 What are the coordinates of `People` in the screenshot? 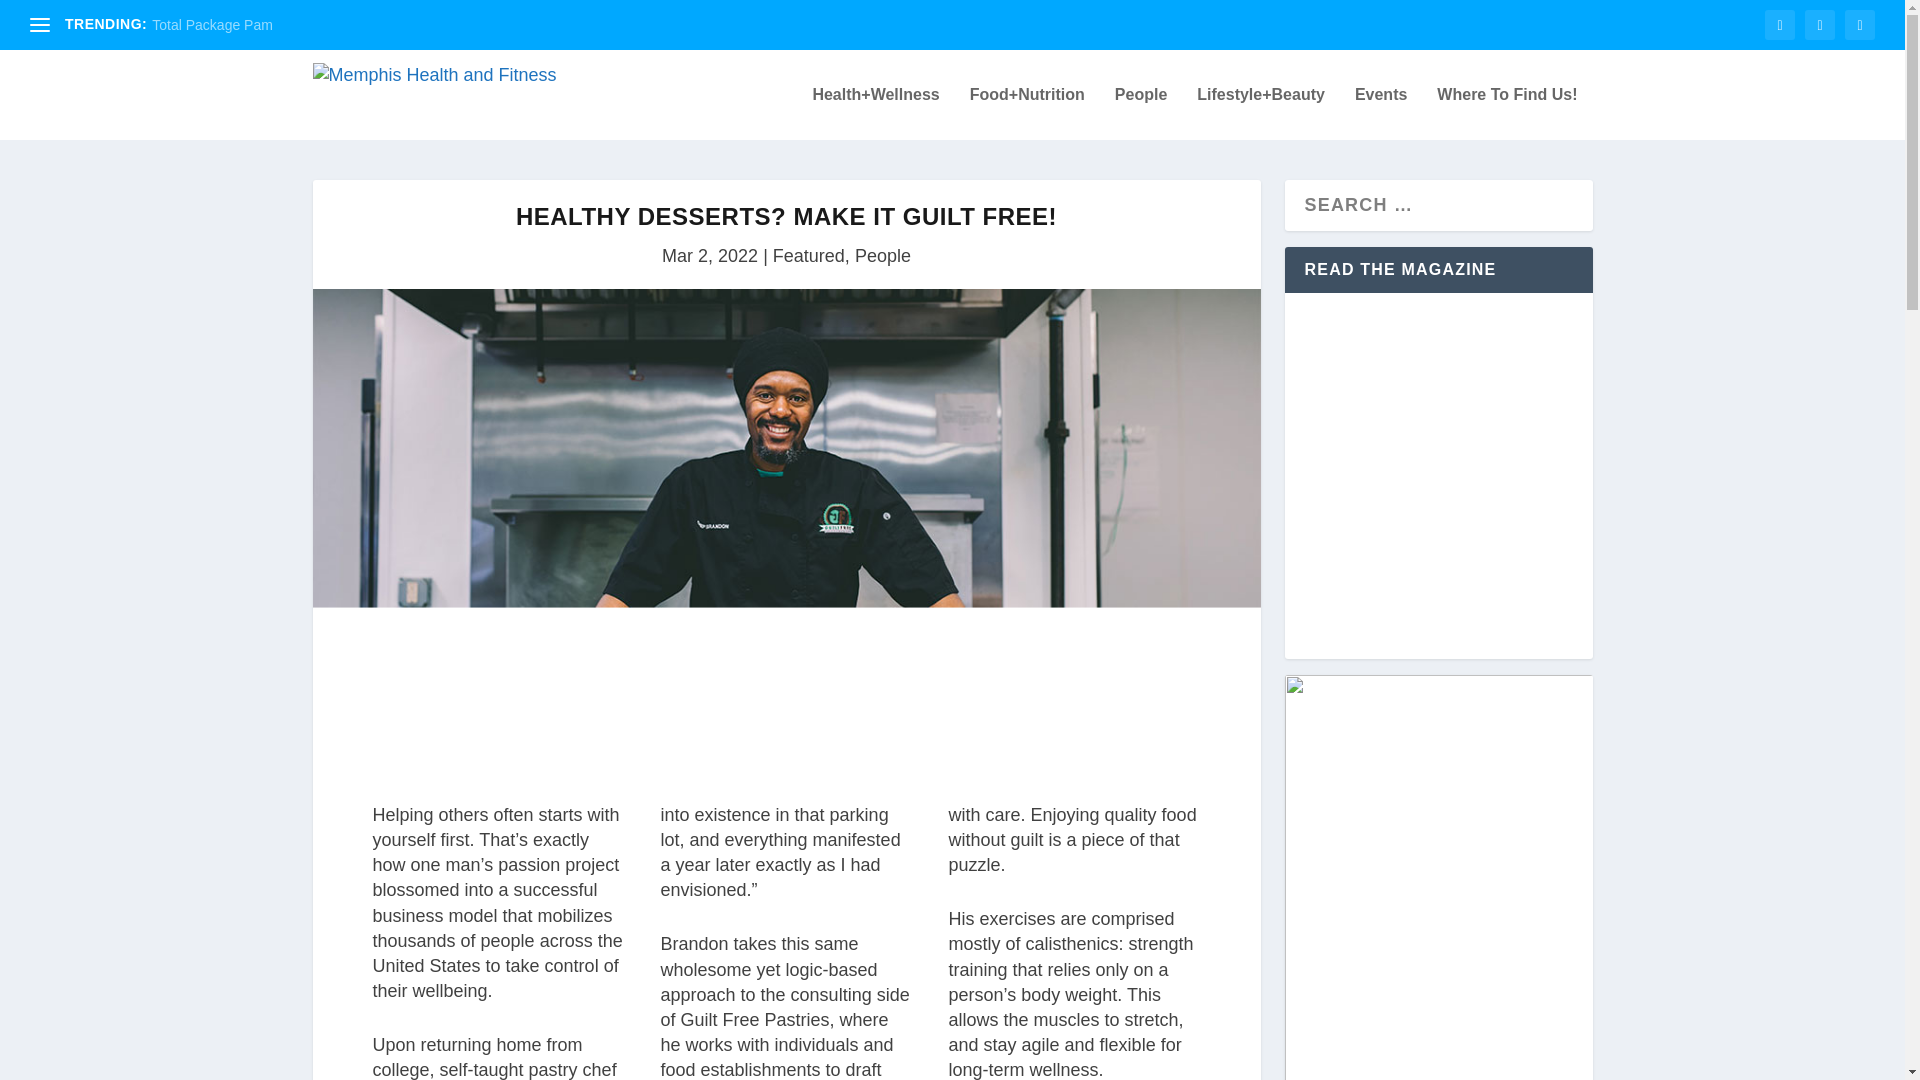 It's located at (882, 256).